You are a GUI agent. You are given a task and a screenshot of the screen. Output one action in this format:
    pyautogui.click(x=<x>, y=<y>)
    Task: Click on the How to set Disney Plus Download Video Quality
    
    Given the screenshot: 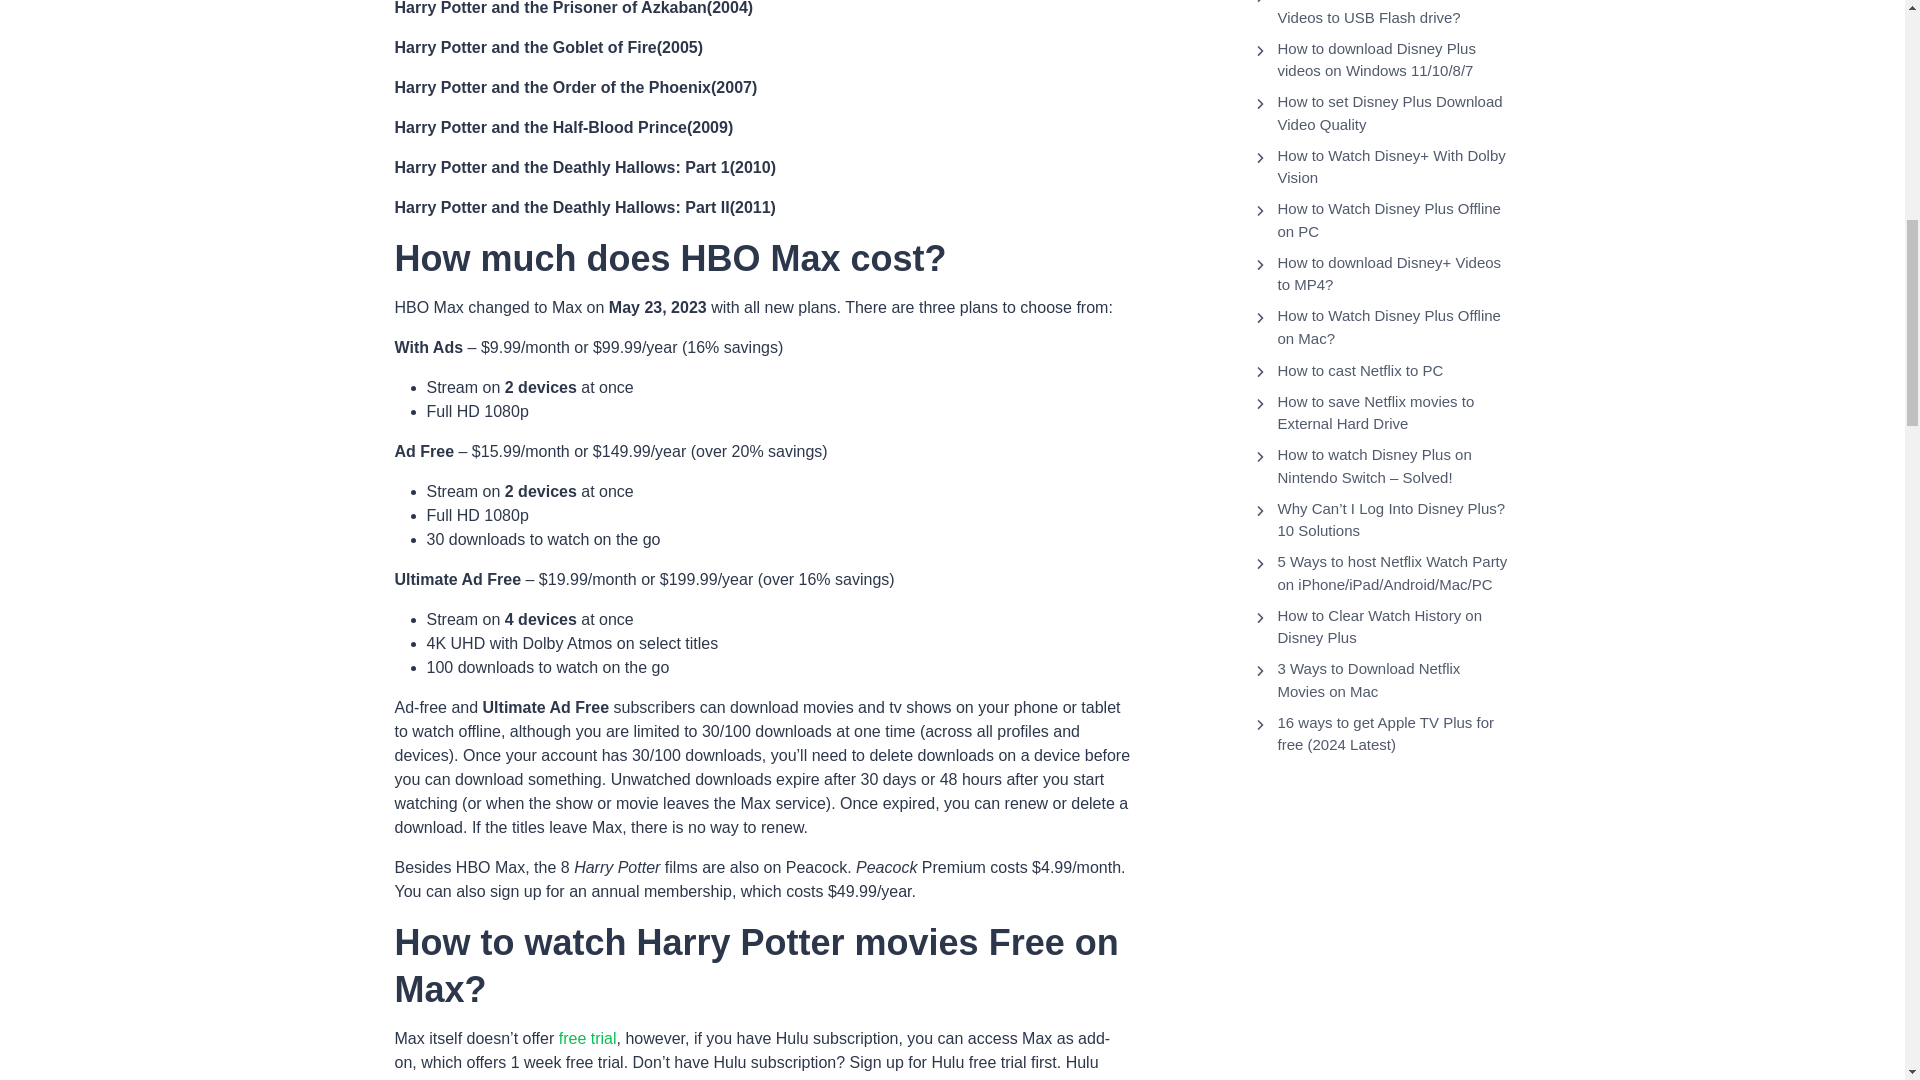 What is the action you would take?
    pyautogui.click(x=1394, y=113)
    